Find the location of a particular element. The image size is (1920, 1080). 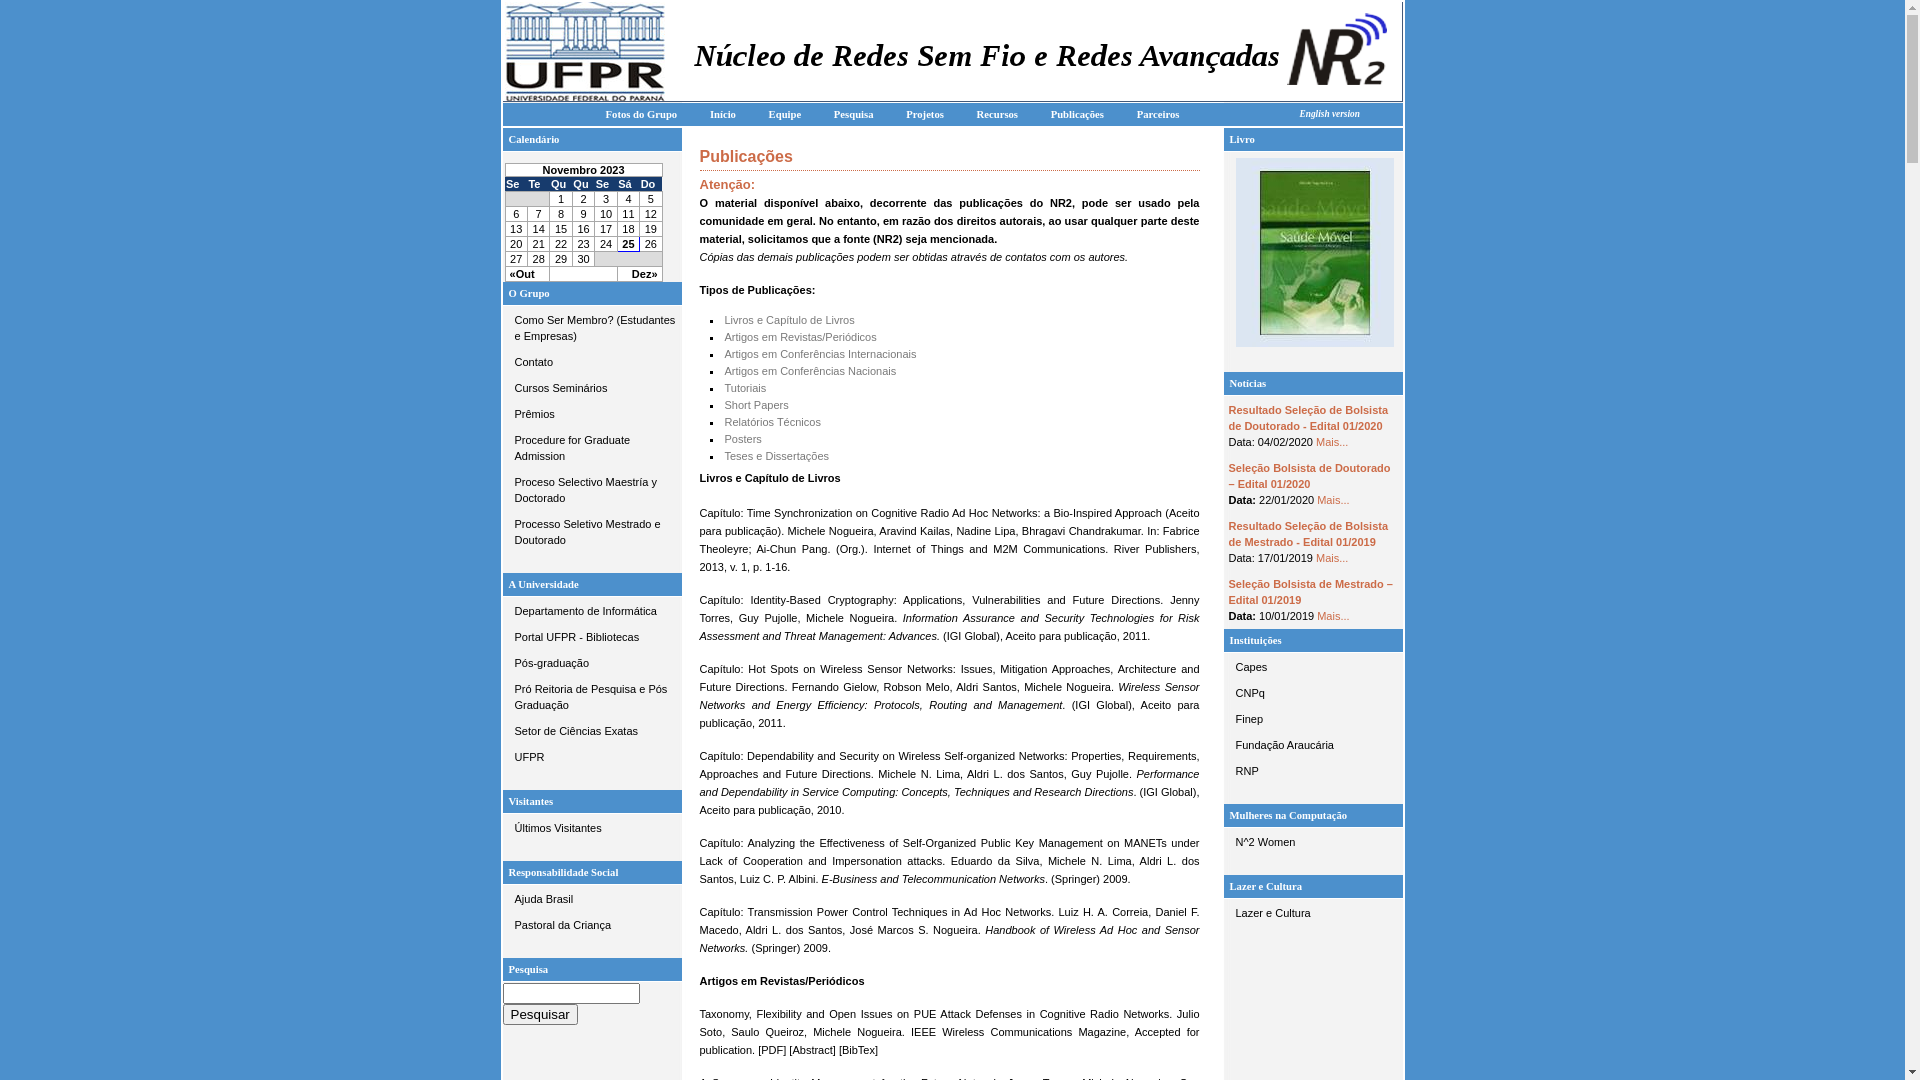

Ajuda Brasil is located at coordinates (592, 899).